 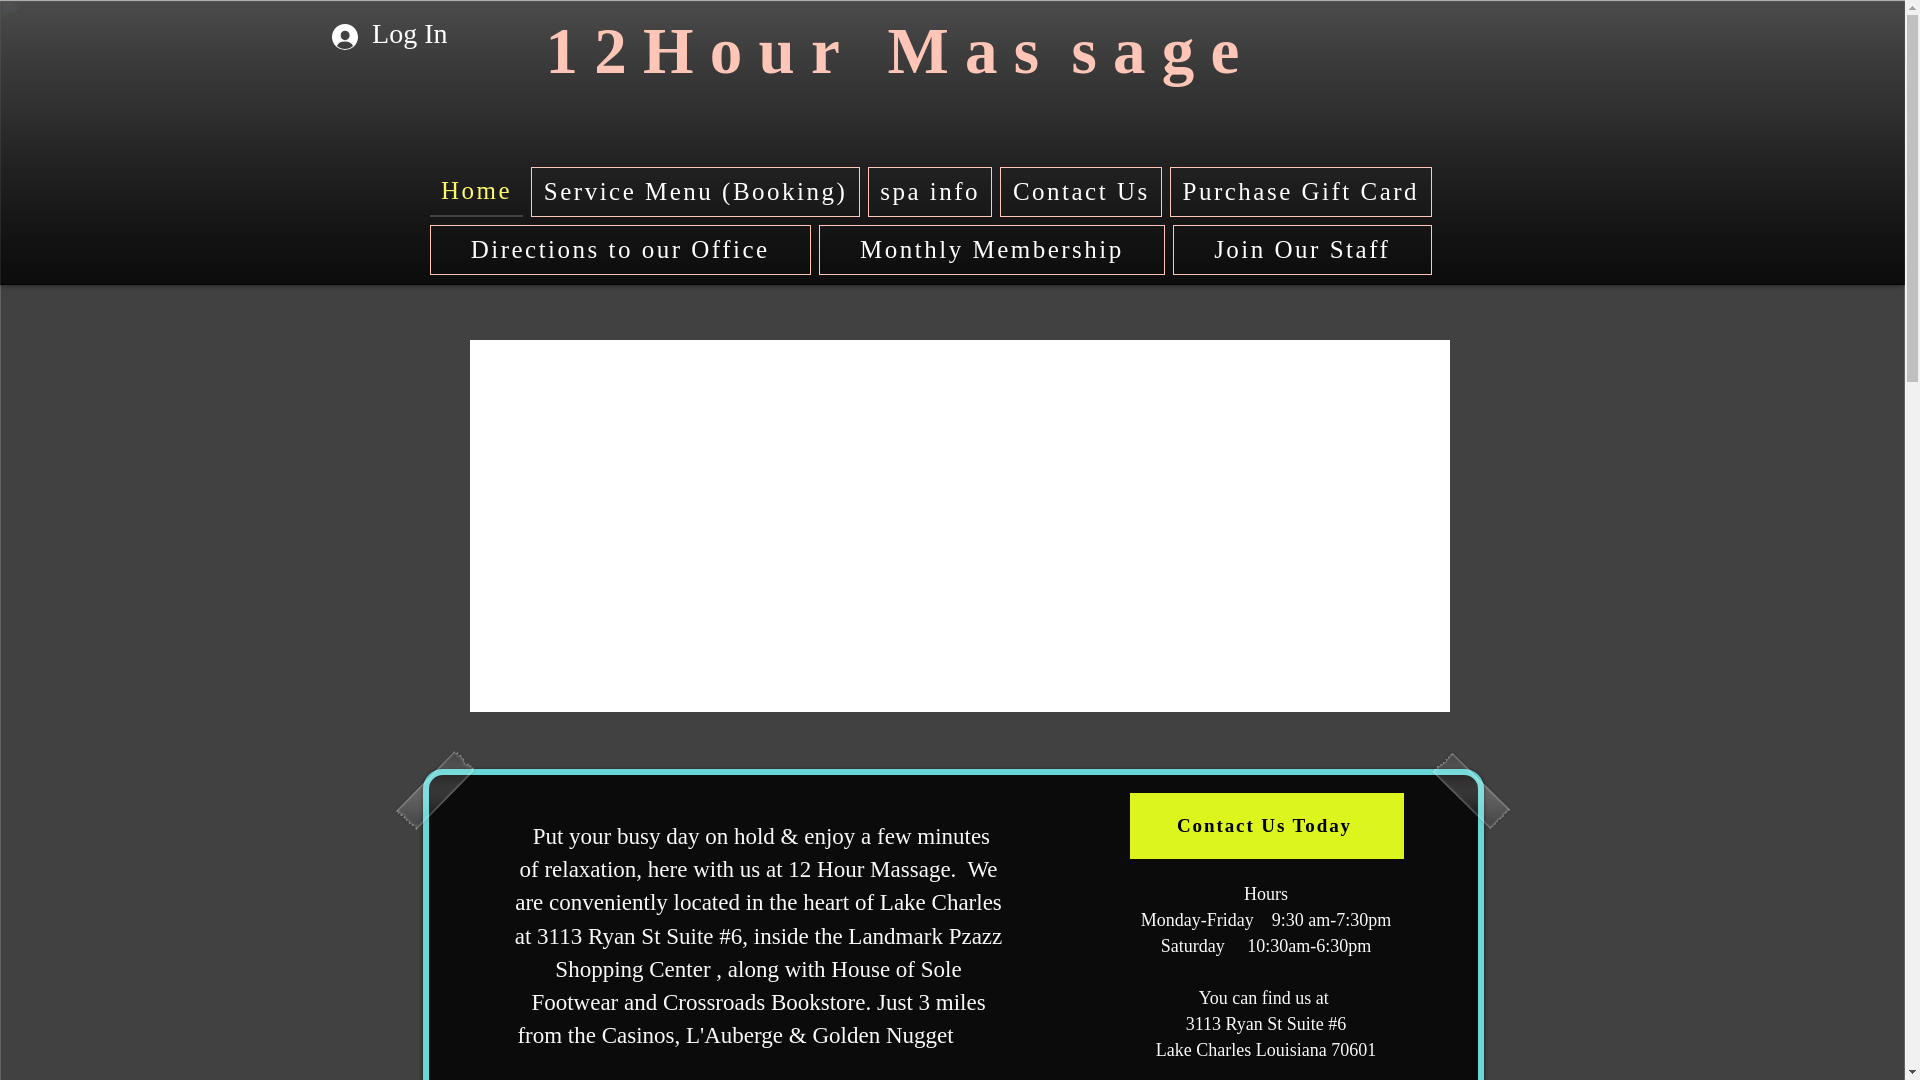 What do you see at coordinates (882, 1036) in the screenshot?
I see `Golden Nugget` at bounding box center [882, 1036].